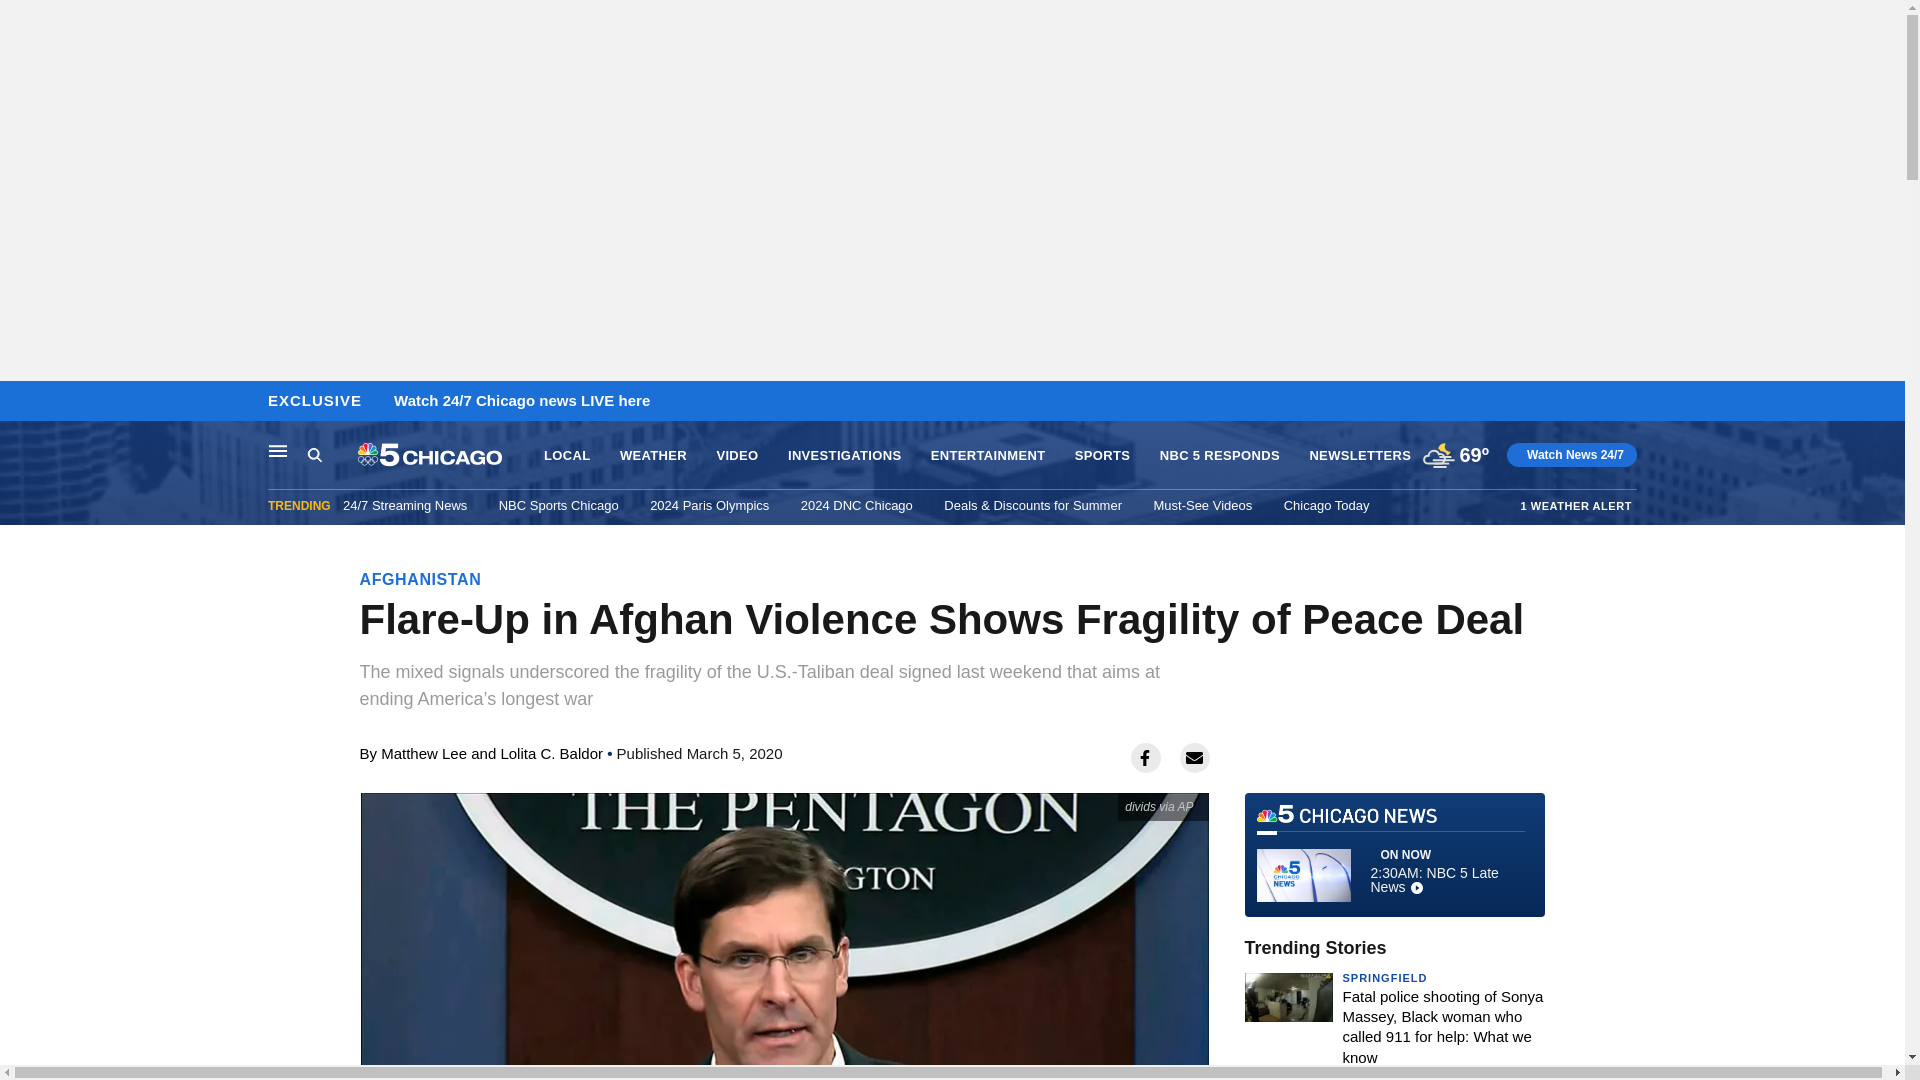 This screenshot has width=1920, height=1080. What do you see at coordinates (856, 505) in the screenshot?
I see `2024 DNC Chicago` at bounding box center [856, 505].